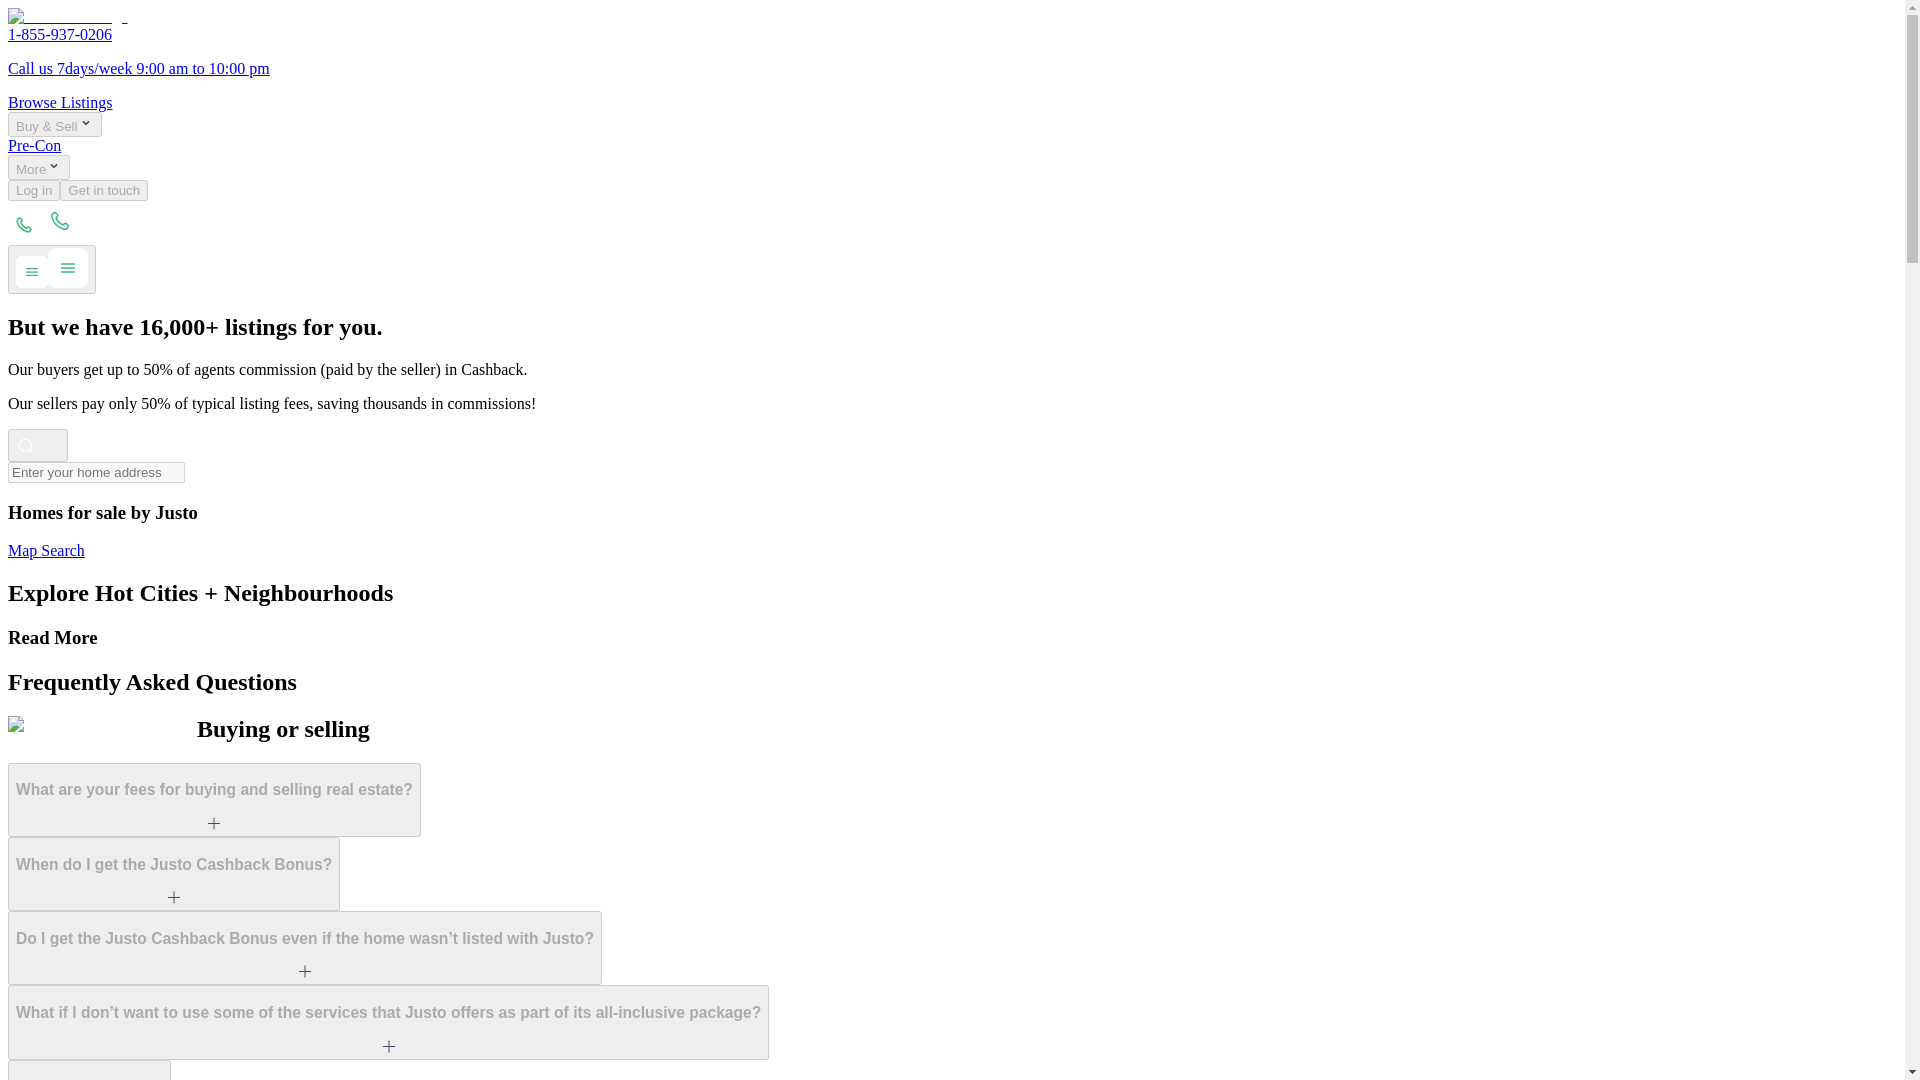 Image resolution: width=1920 pixels, height=1080 pixels. Describe the element at coordinates (59, 102) in the screenshot. I see `Browse Listings` at that location.